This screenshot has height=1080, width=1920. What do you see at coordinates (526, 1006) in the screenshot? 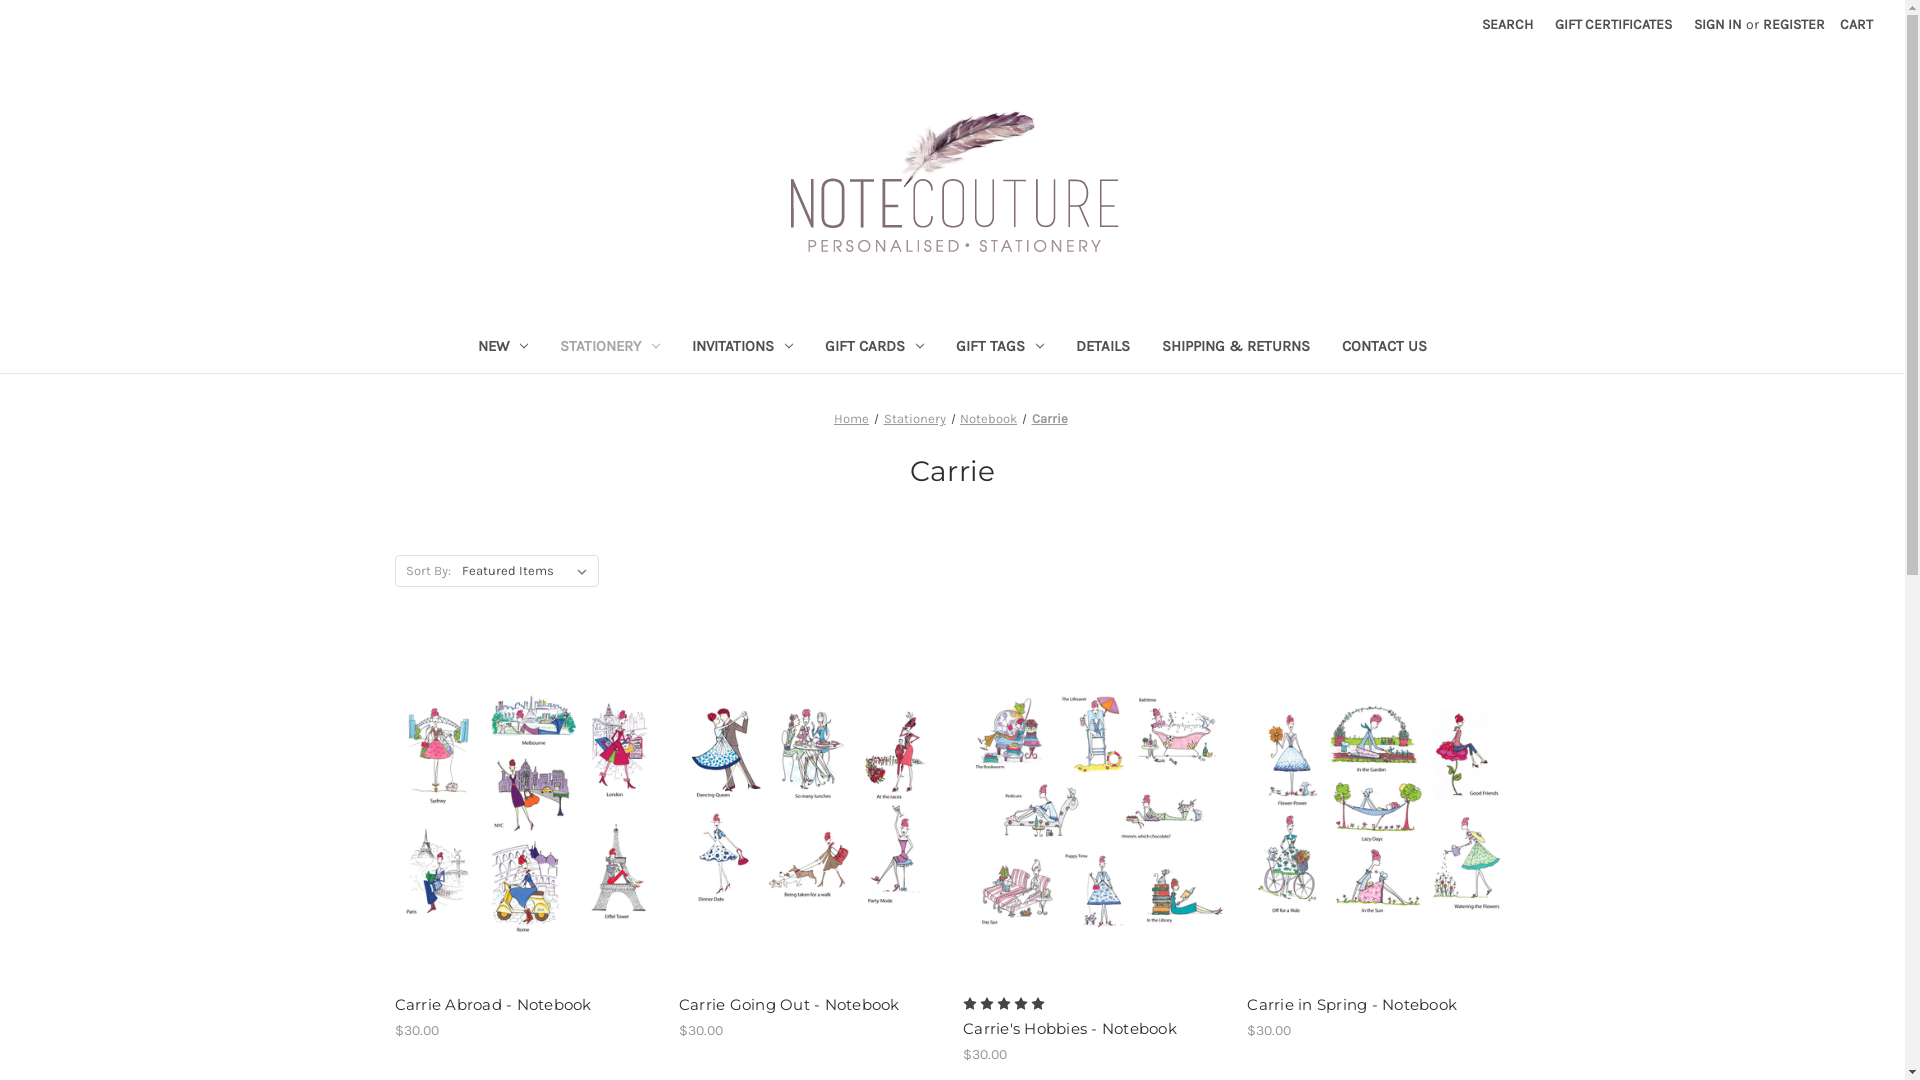
I see `Carrie Abroad - Notebook` at bounding box center [526, 1006].